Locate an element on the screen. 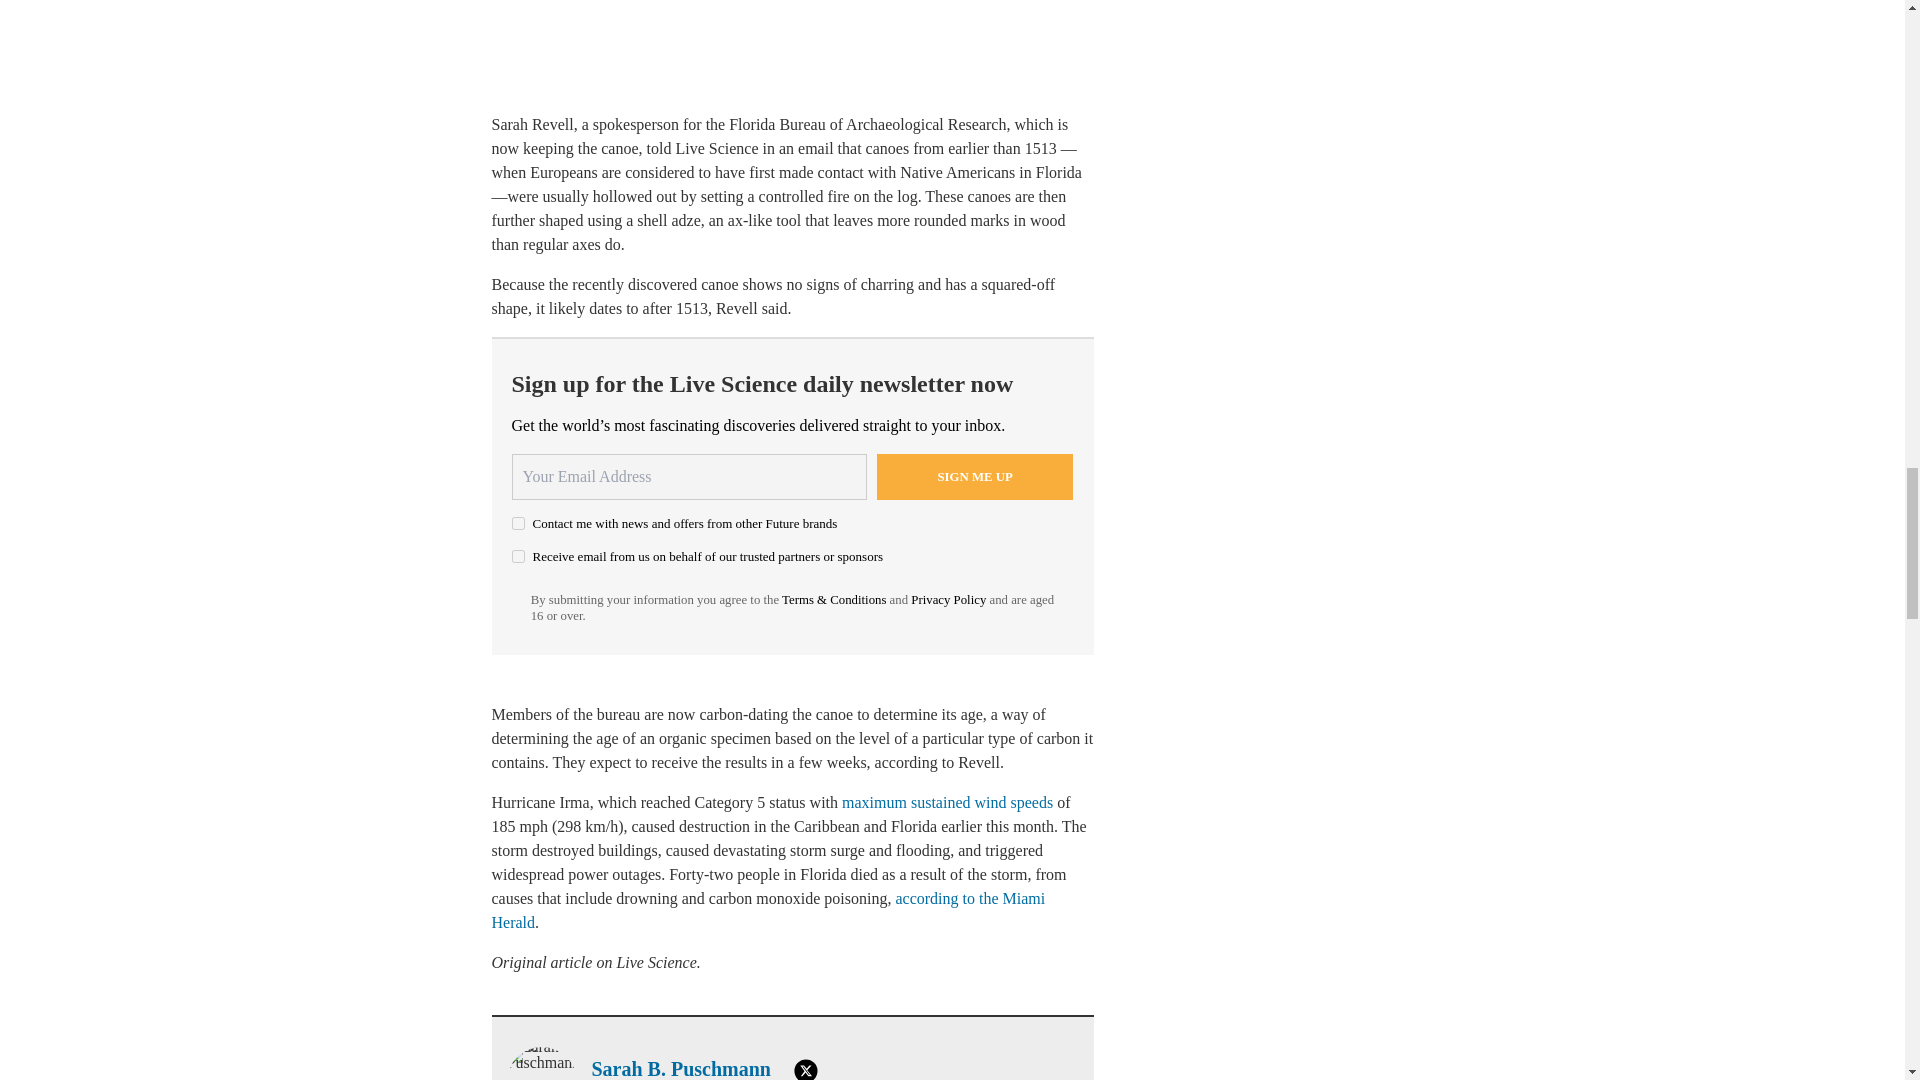  Sign me up is located at coordinates (975, 476).